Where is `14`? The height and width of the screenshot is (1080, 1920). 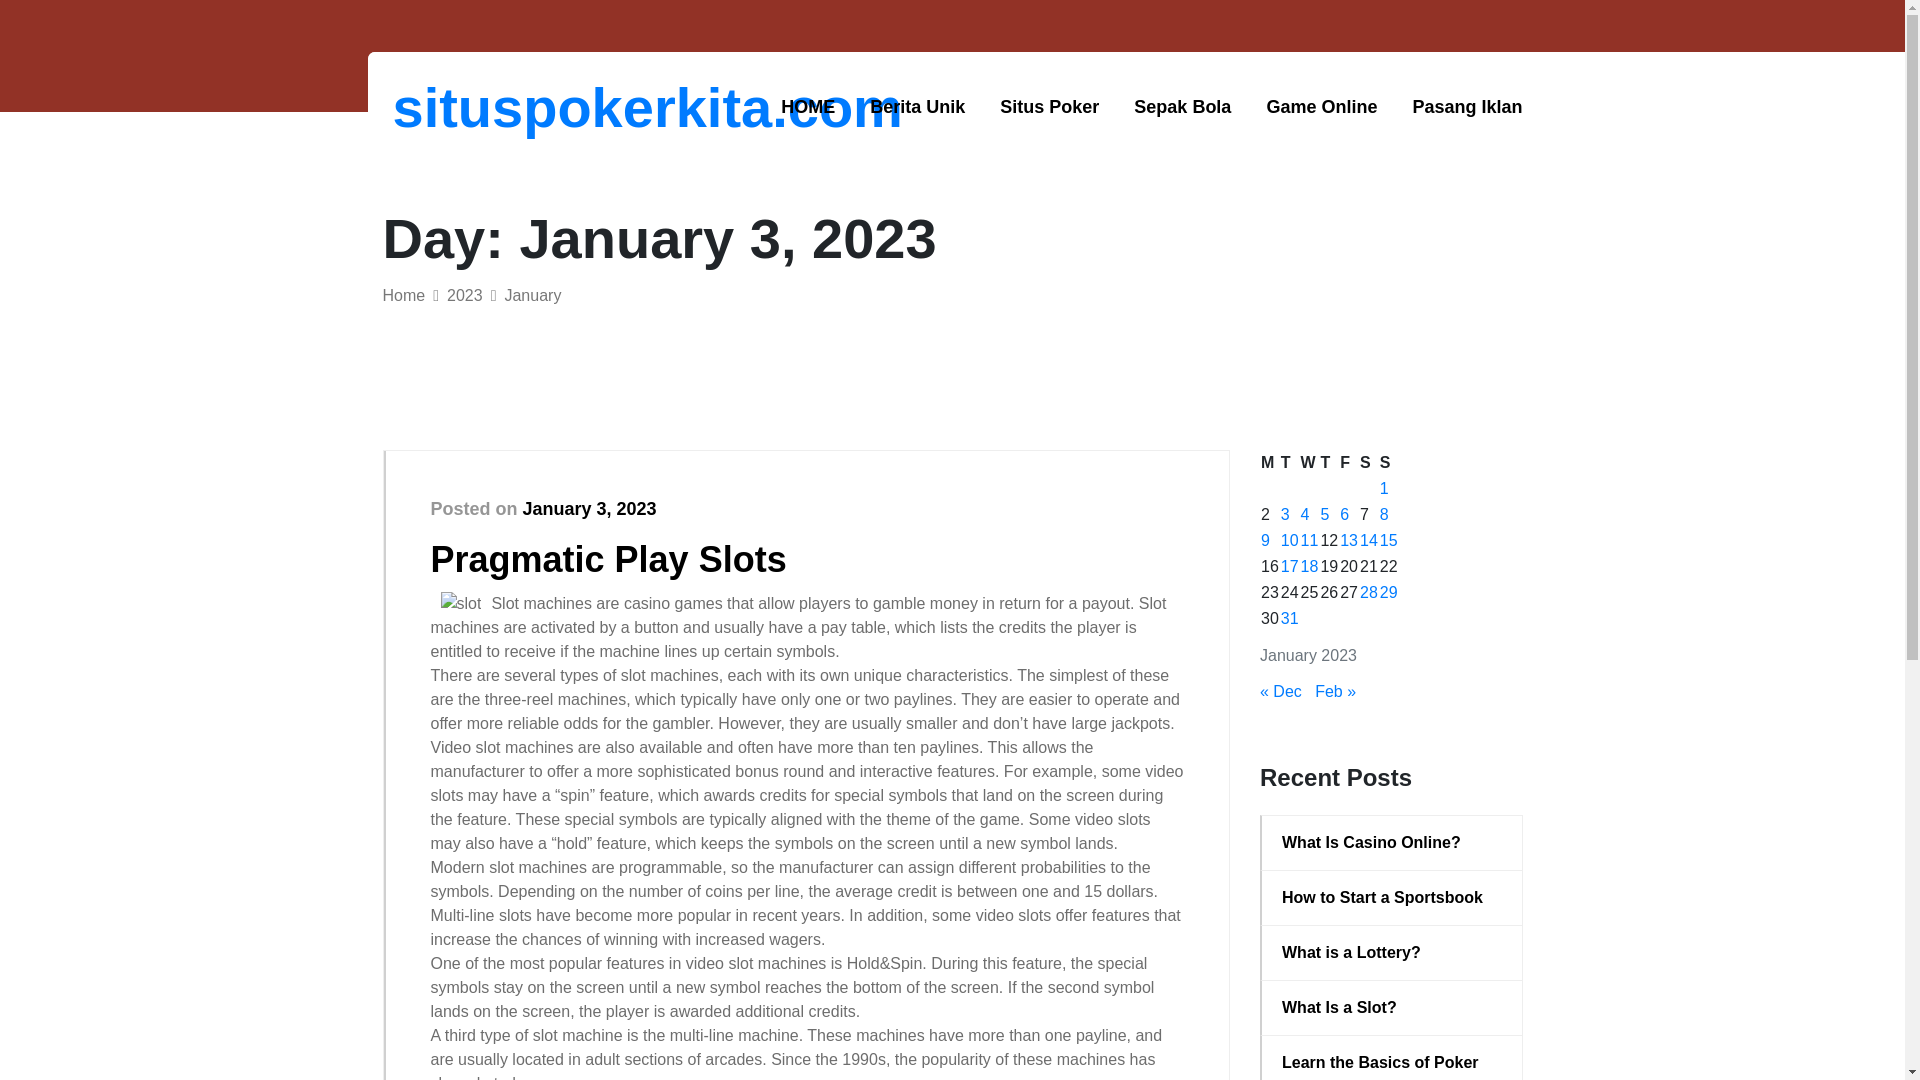 14 is located at coordinates (1368, 540).